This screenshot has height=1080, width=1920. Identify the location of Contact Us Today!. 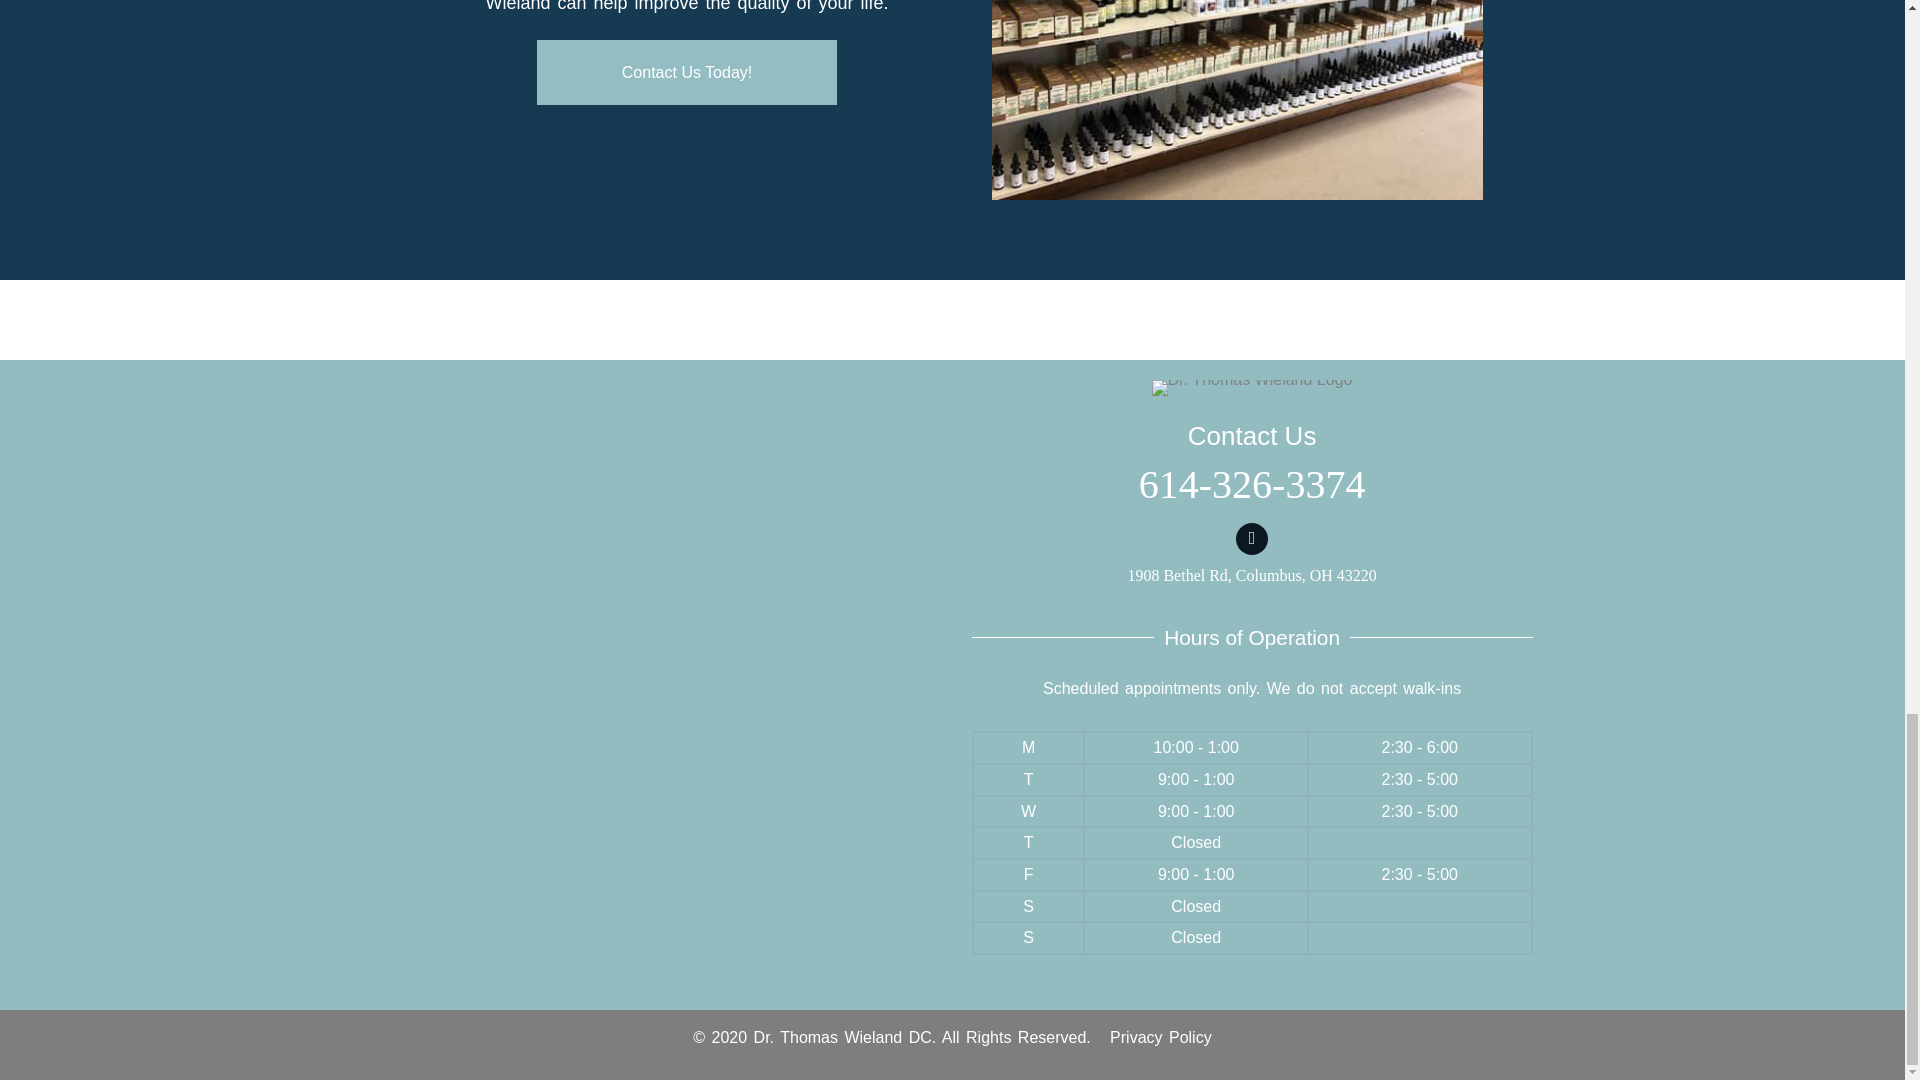
(687, 72).